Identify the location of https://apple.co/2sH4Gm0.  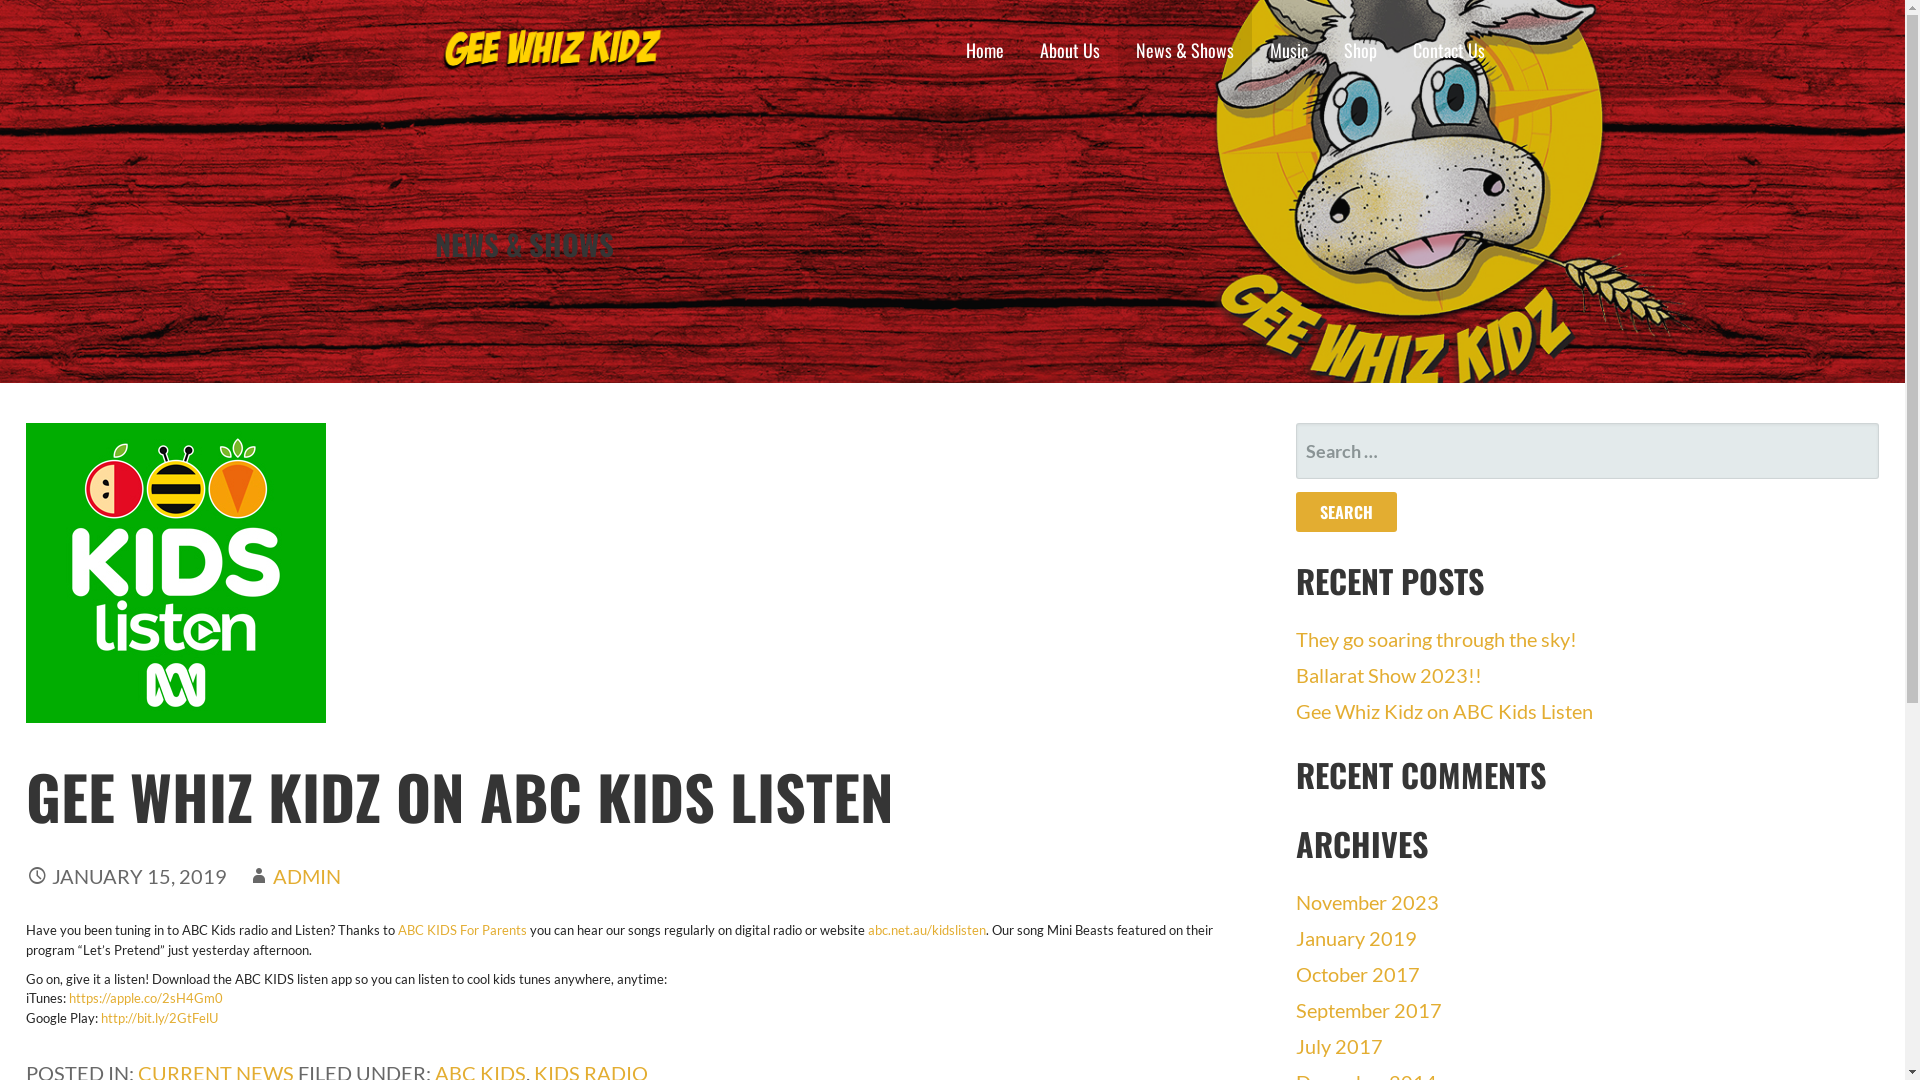
(146, 998).